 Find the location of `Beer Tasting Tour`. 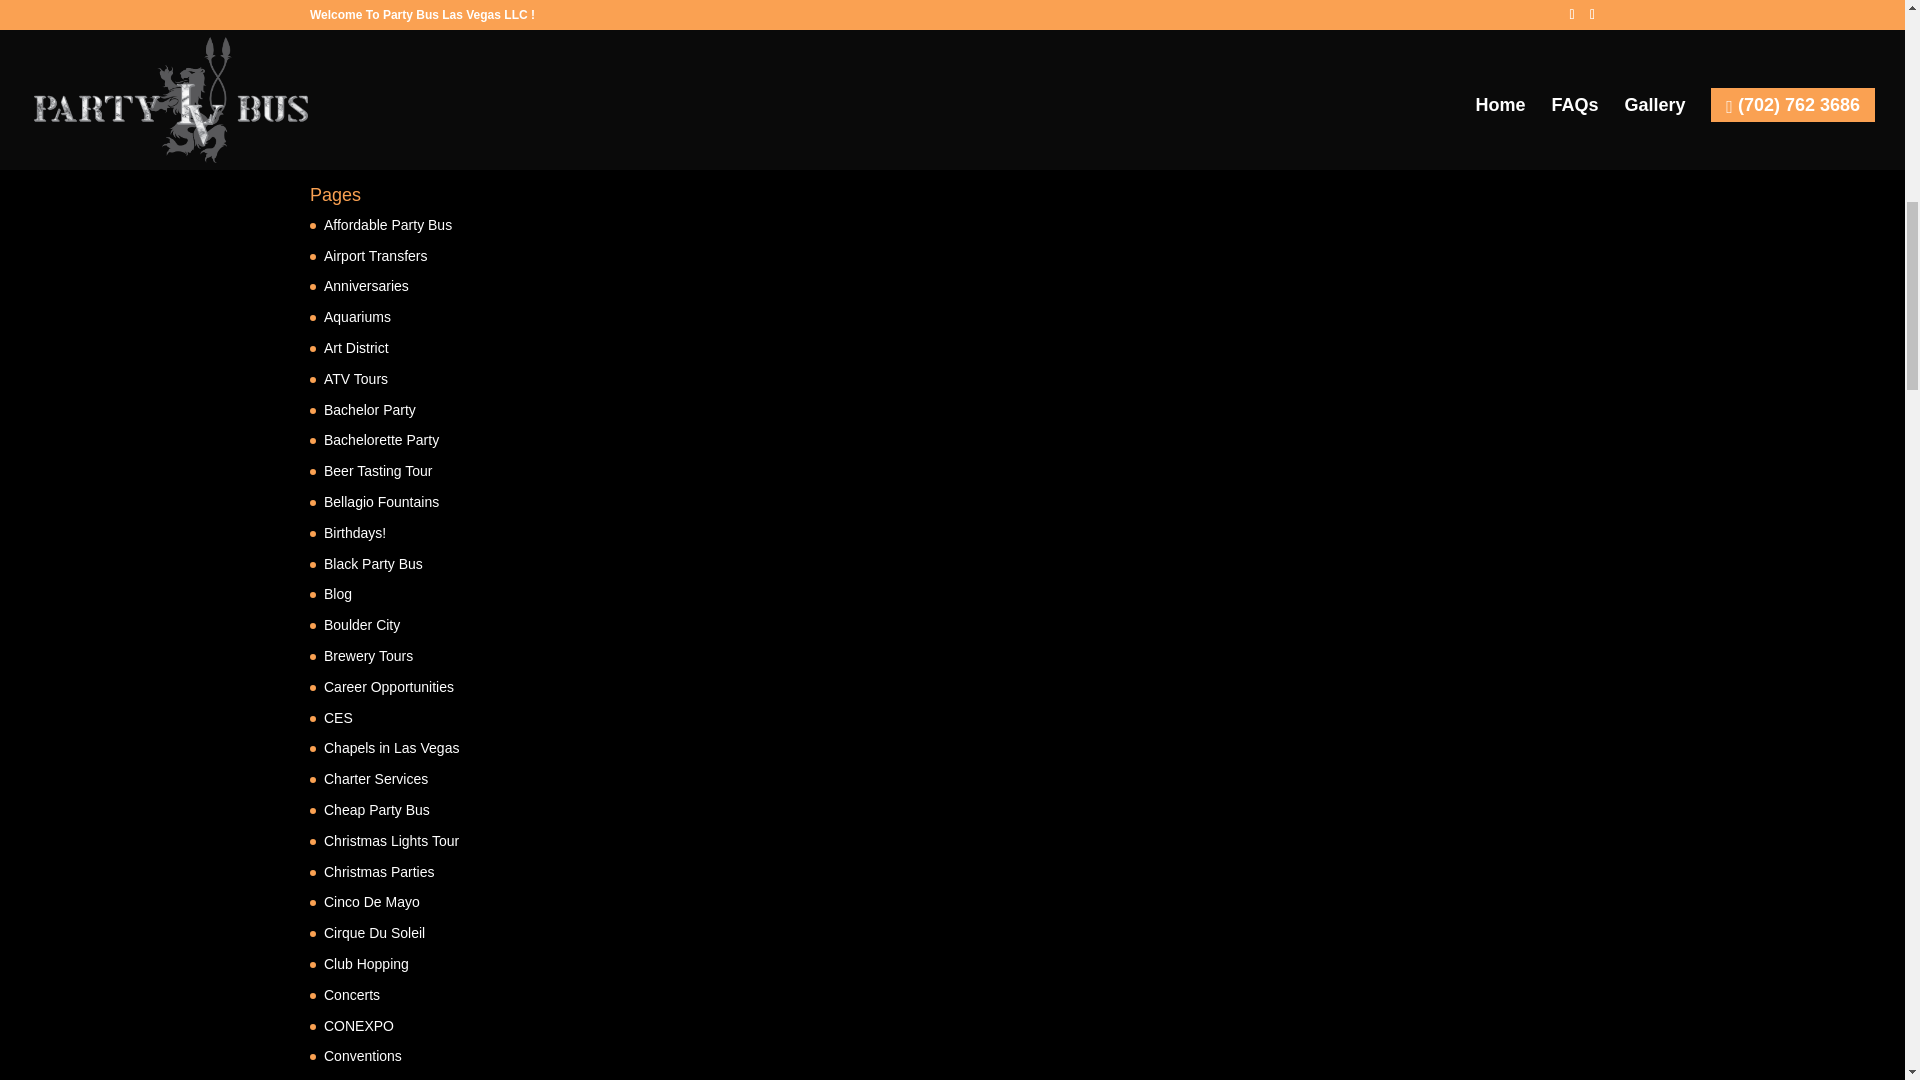

Beer Tasting Tour is located at coordinates (378, 471).